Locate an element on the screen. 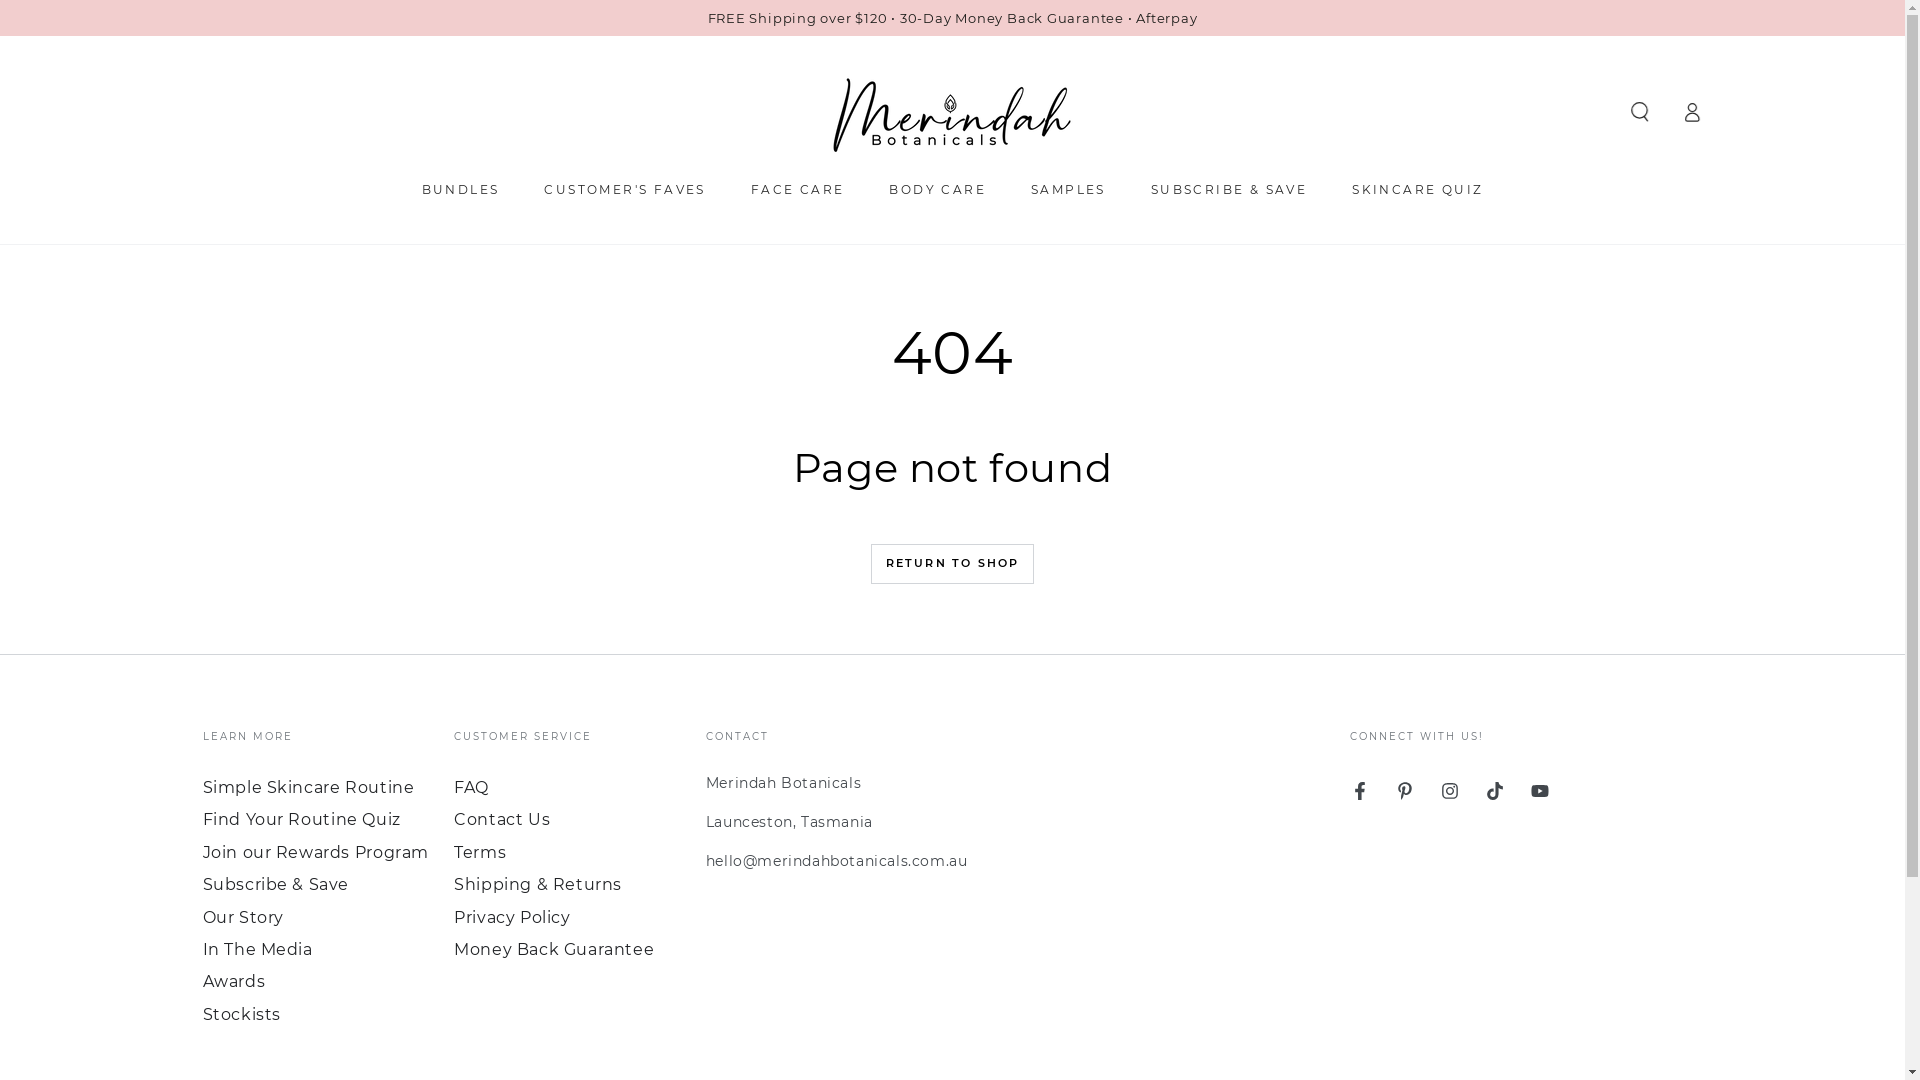 This screenshot has width=1920, height=1080. Our Story is located at coordinates (242, 918).